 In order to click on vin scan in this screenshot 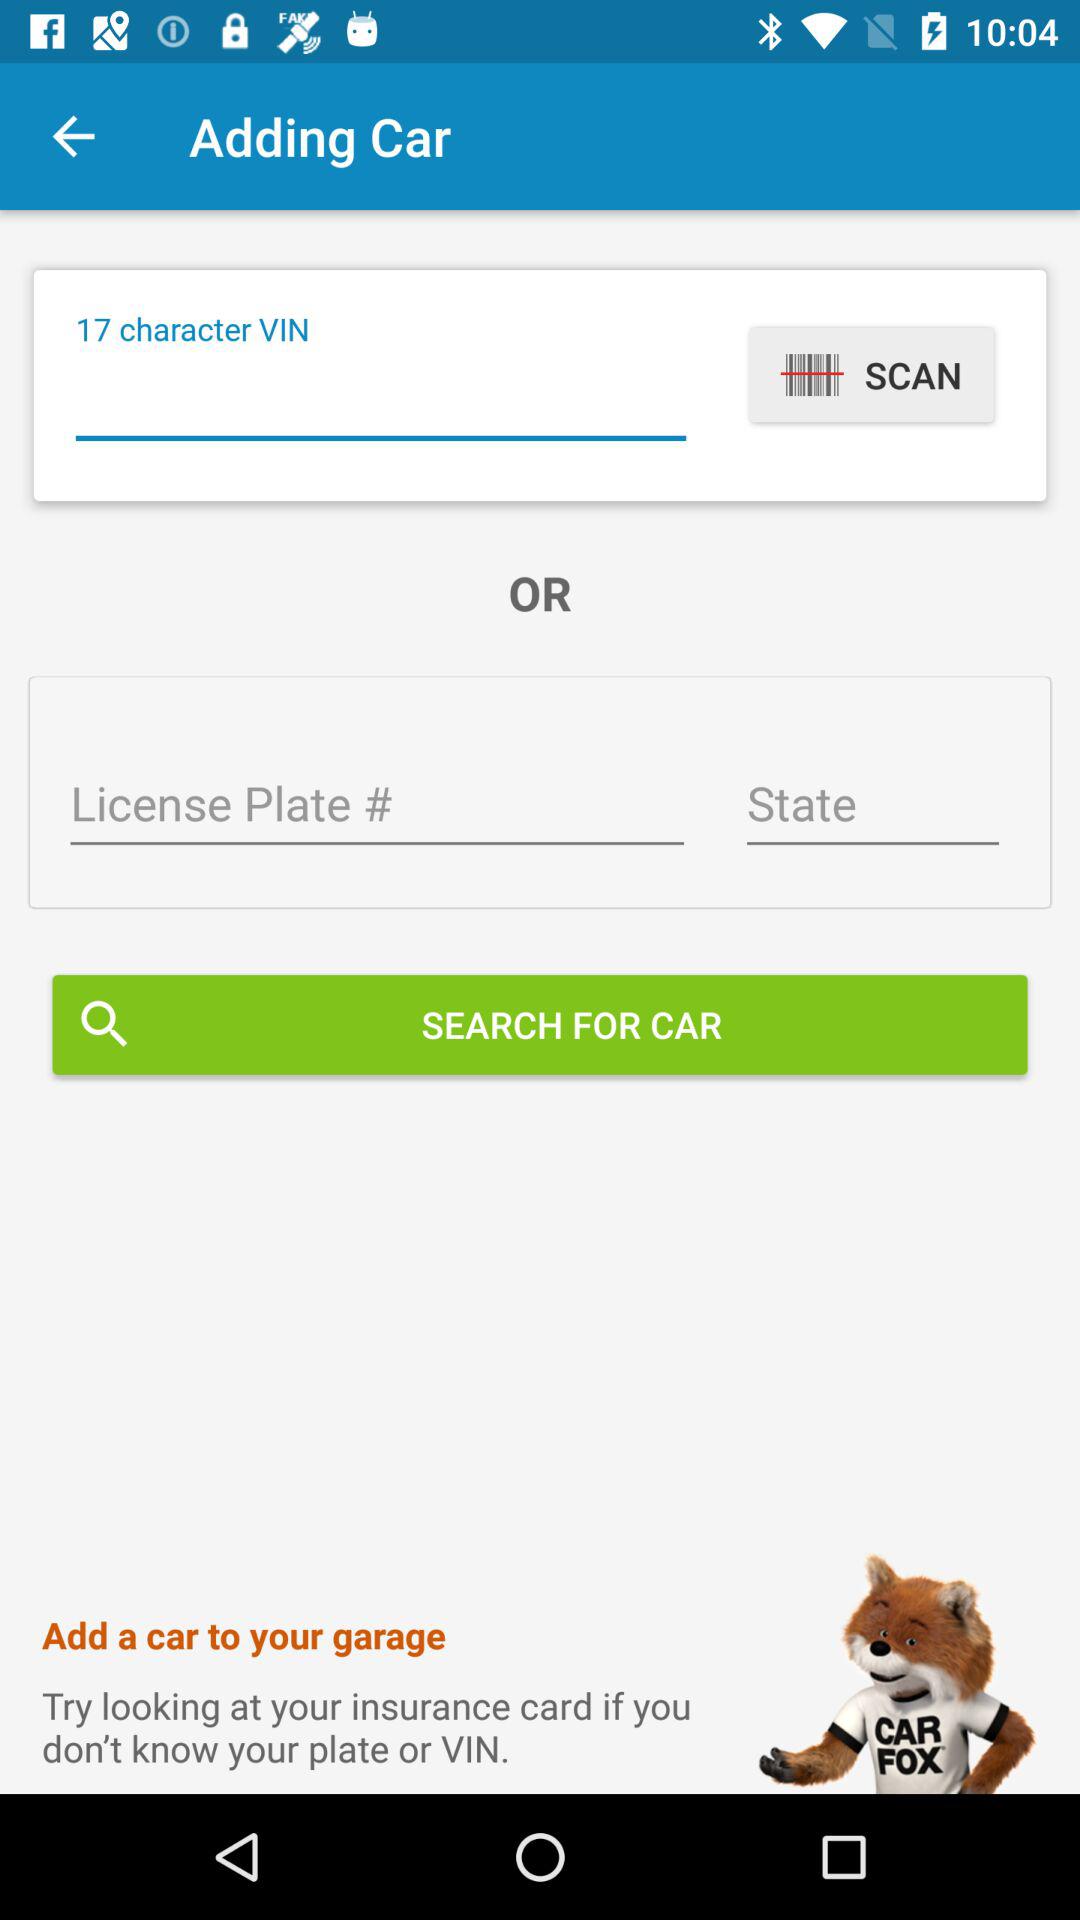, I will do `click(380, 400)`.